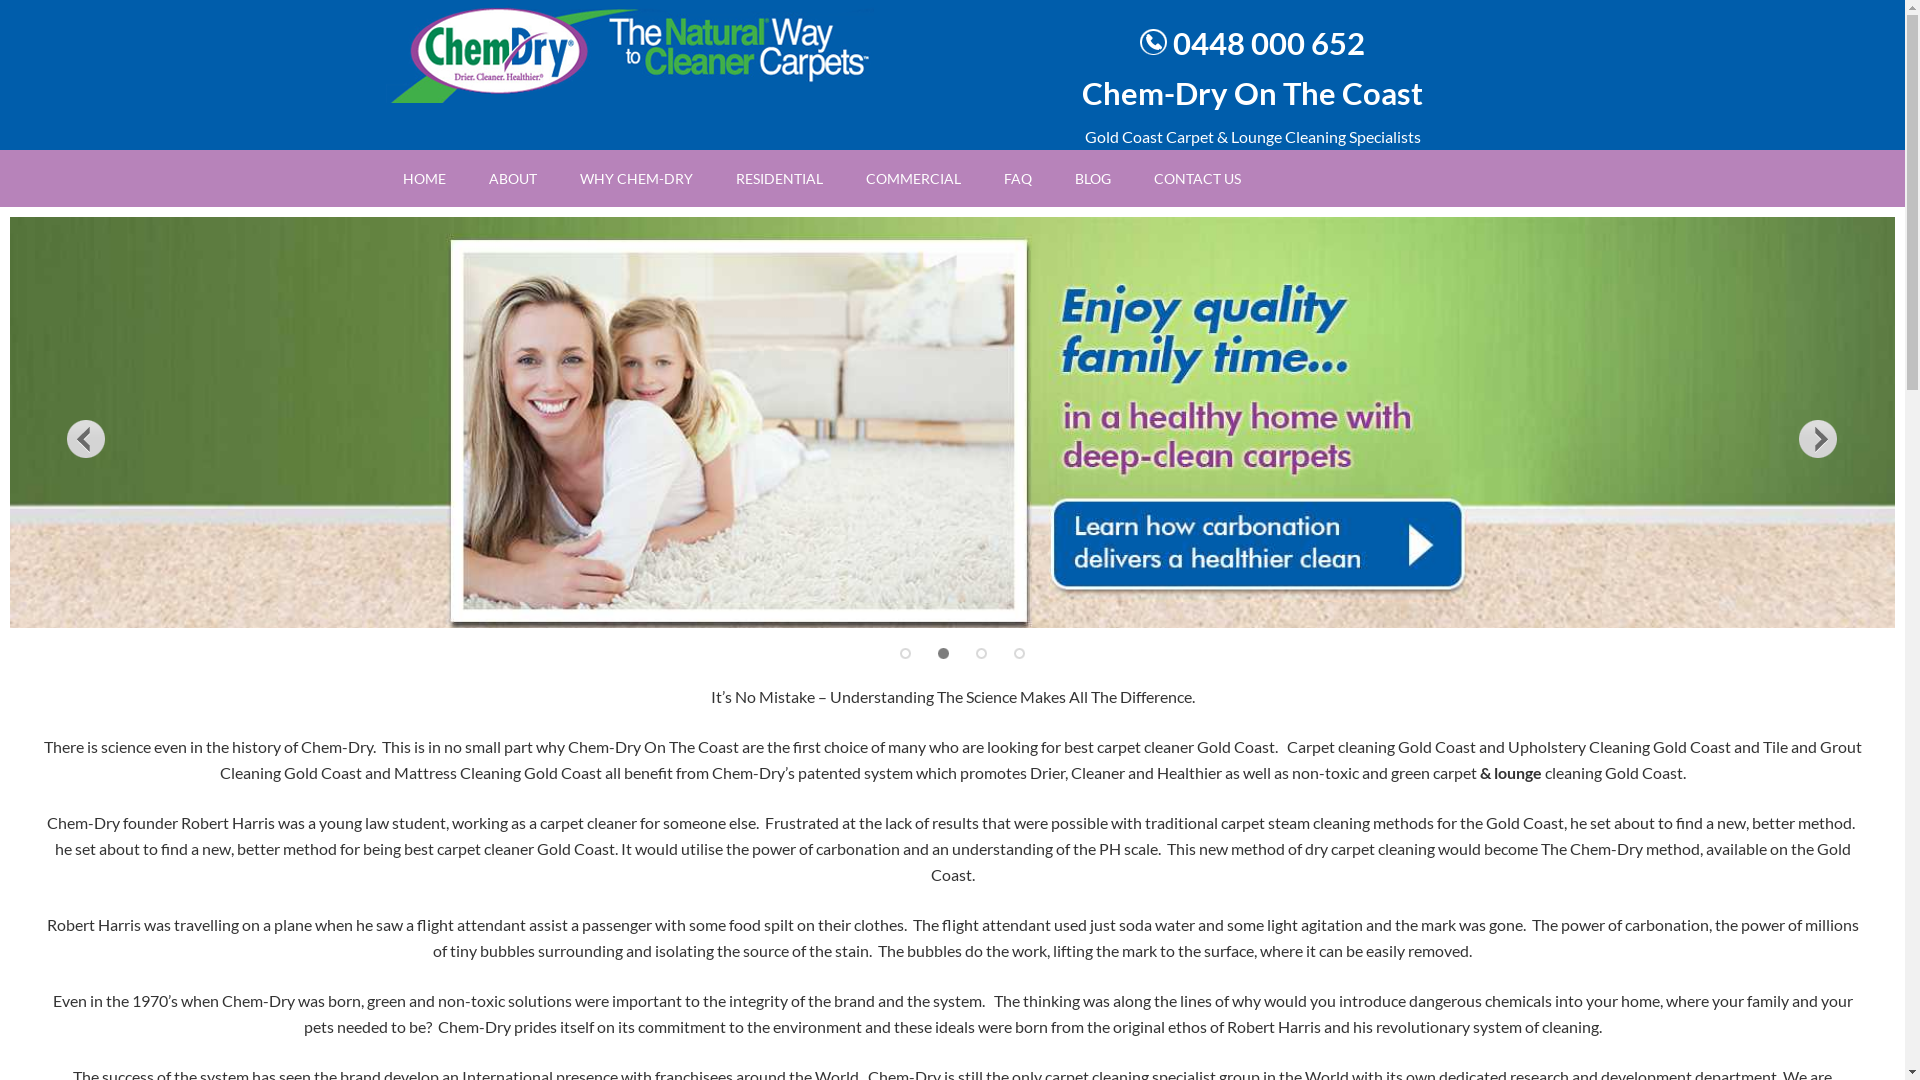 The width and height of the screenshot is (1920, 1080). Describe the element at coordinates (1092, 178) in the screenshot. I see `BLOG` at that location.